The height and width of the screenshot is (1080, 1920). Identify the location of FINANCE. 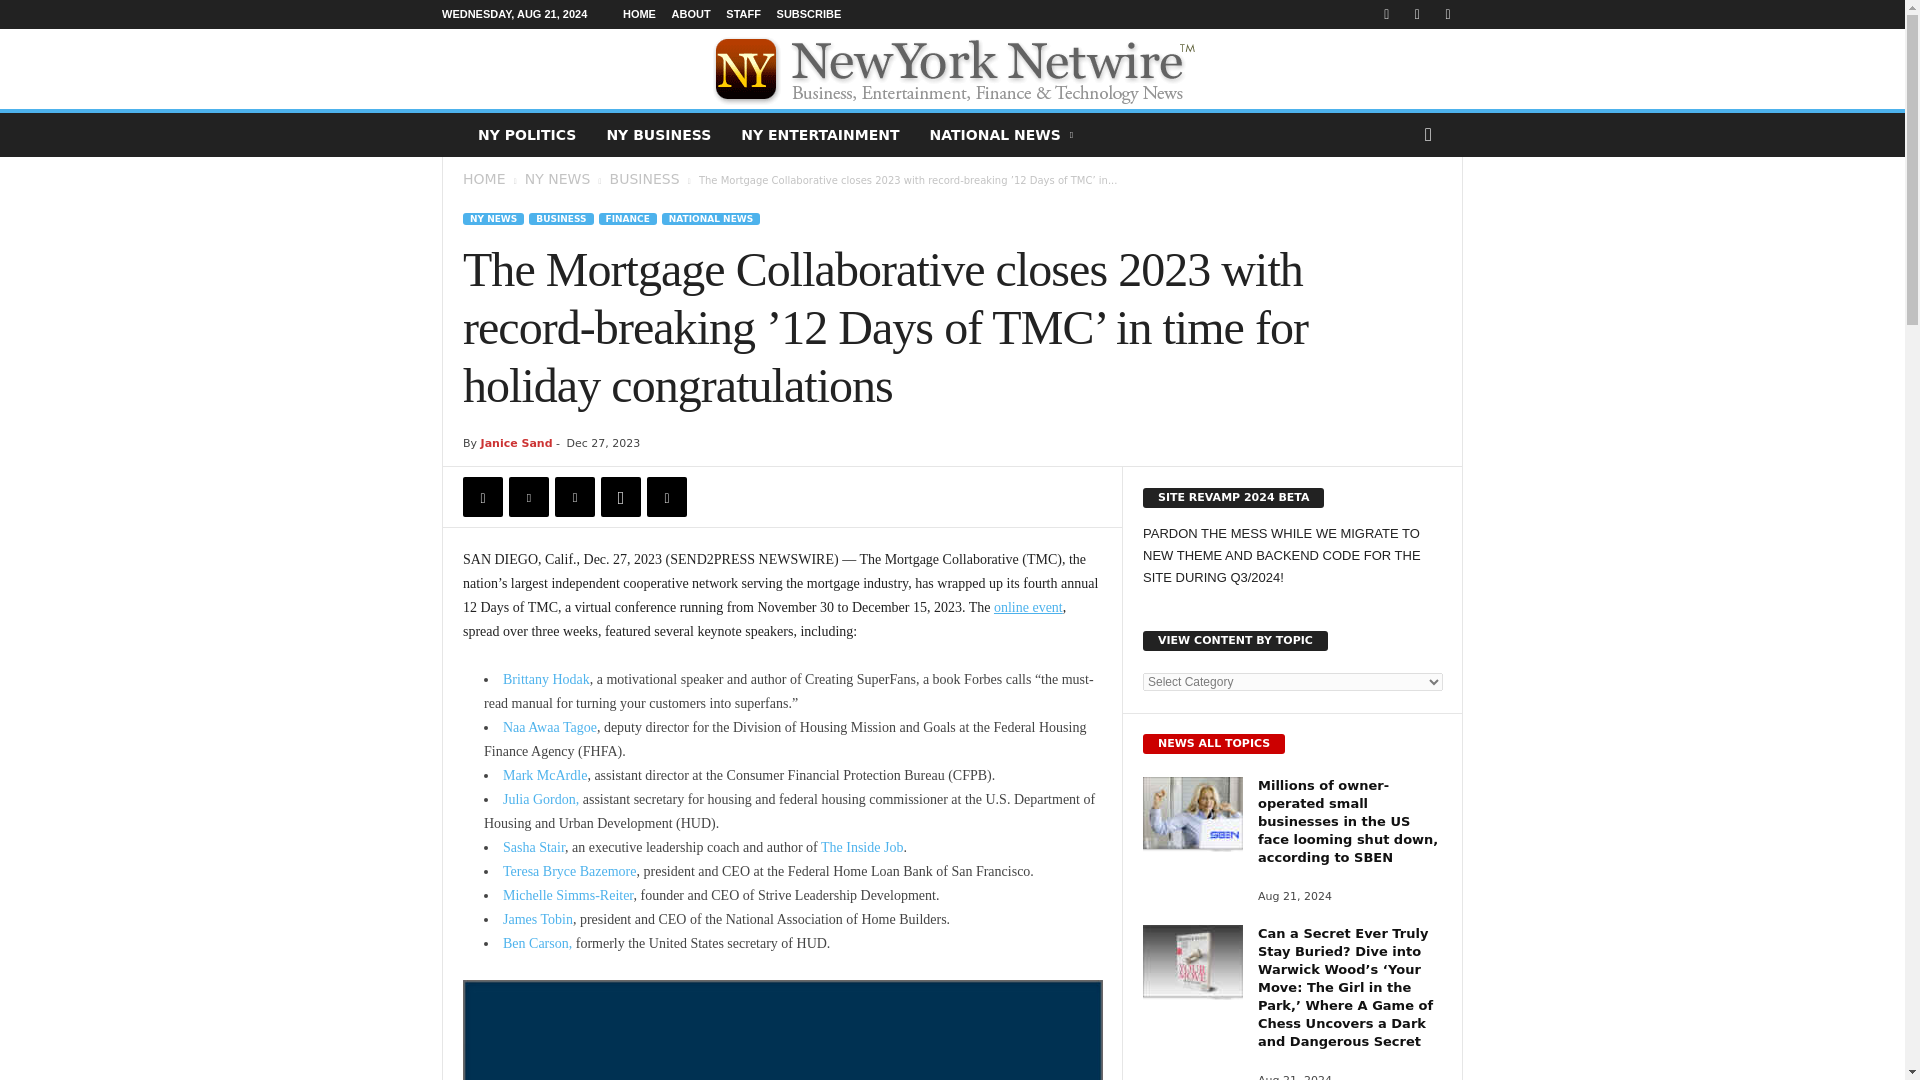
(628, 218).